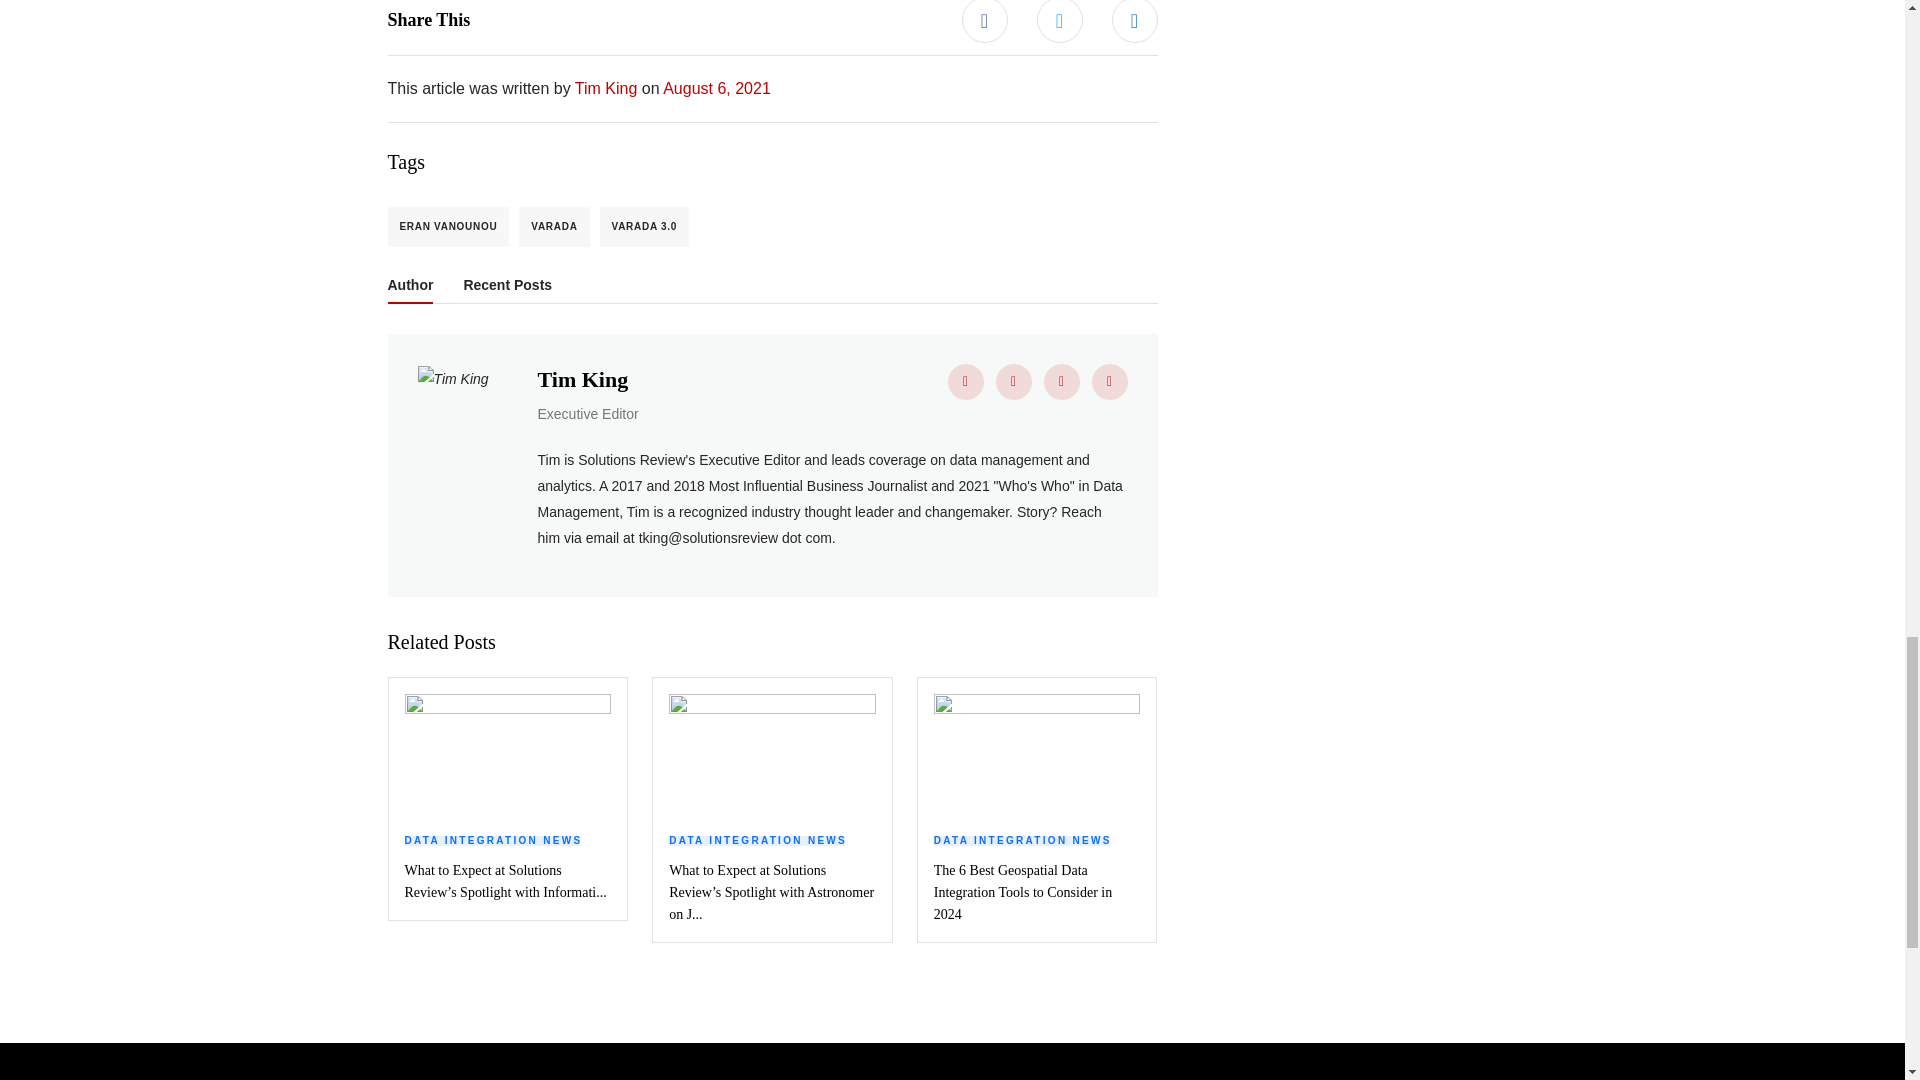 This screenshot has height=1080, width=1920. Describe the element at coordinates (410, 290) in the screenshot. I see `Author` at that location.